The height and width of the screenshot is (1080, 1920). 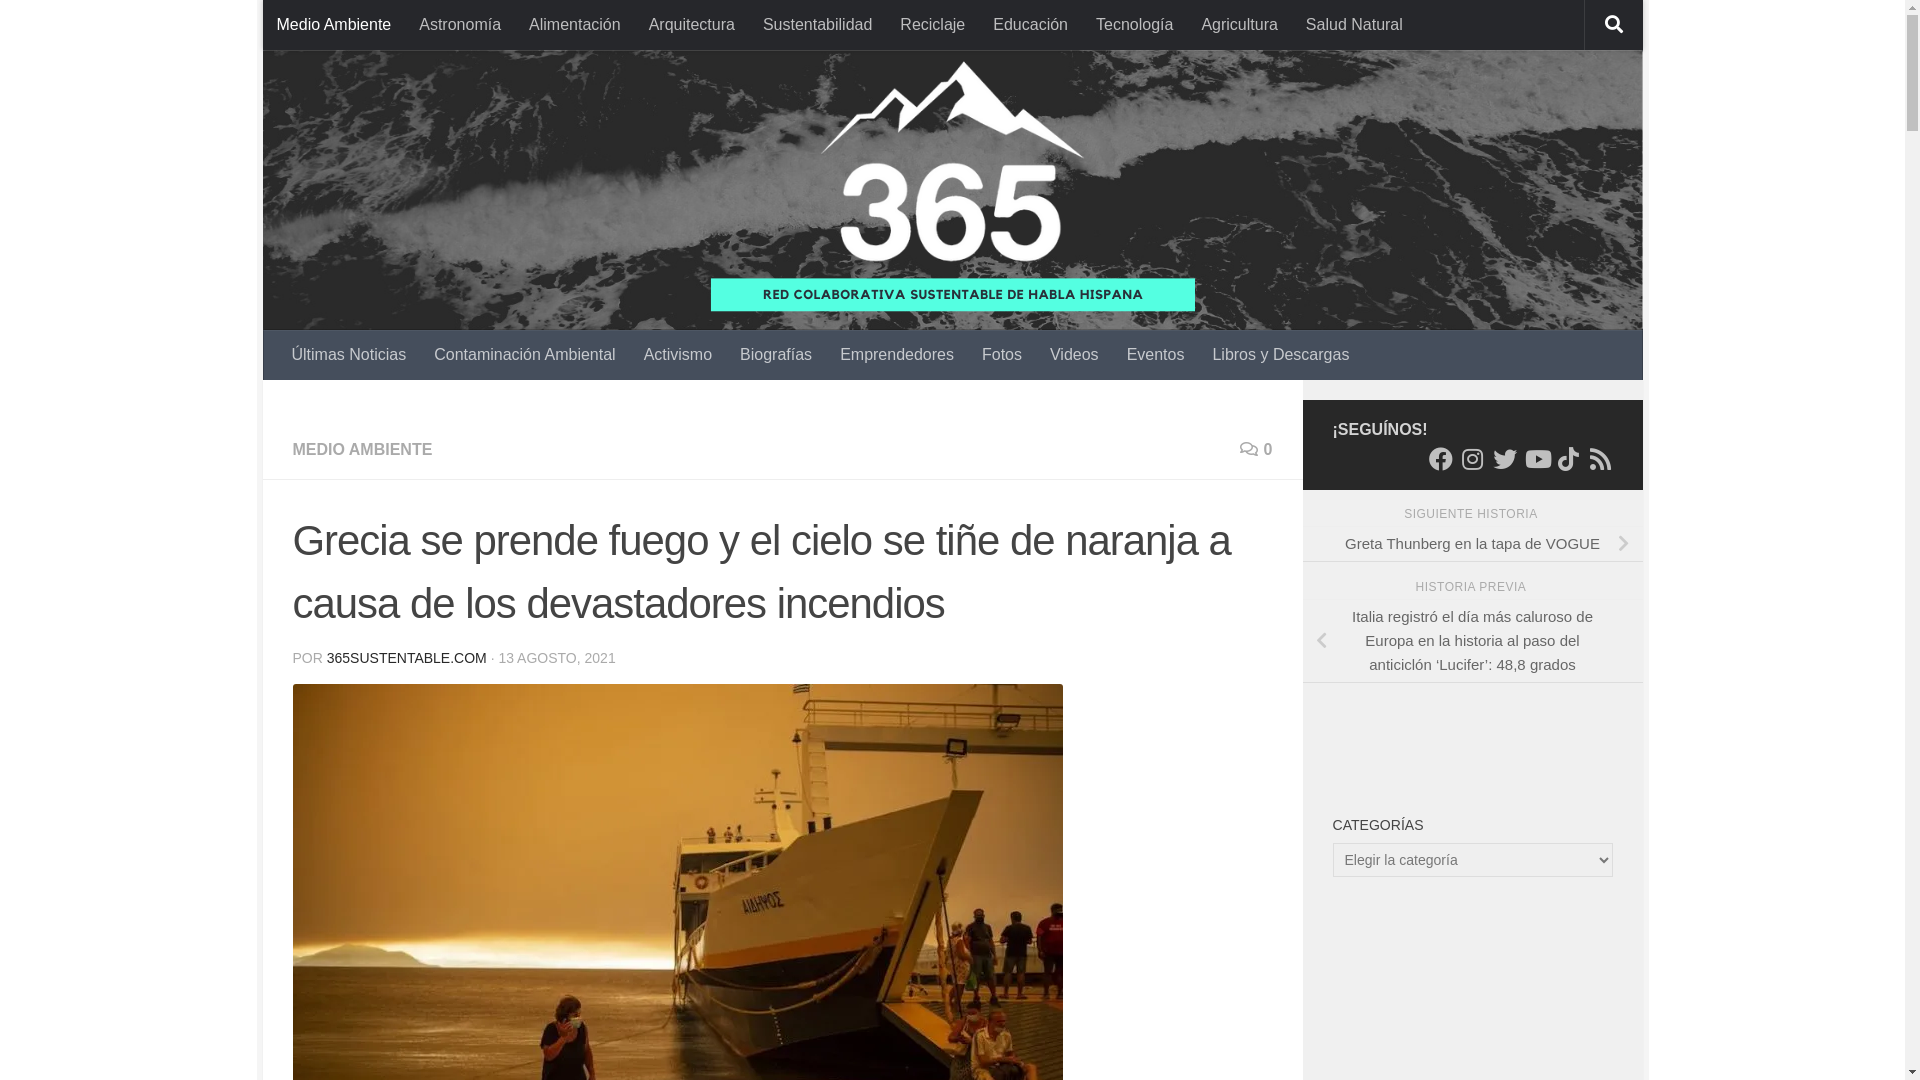 I want to click on Activismo, so click(x=678, y=355).